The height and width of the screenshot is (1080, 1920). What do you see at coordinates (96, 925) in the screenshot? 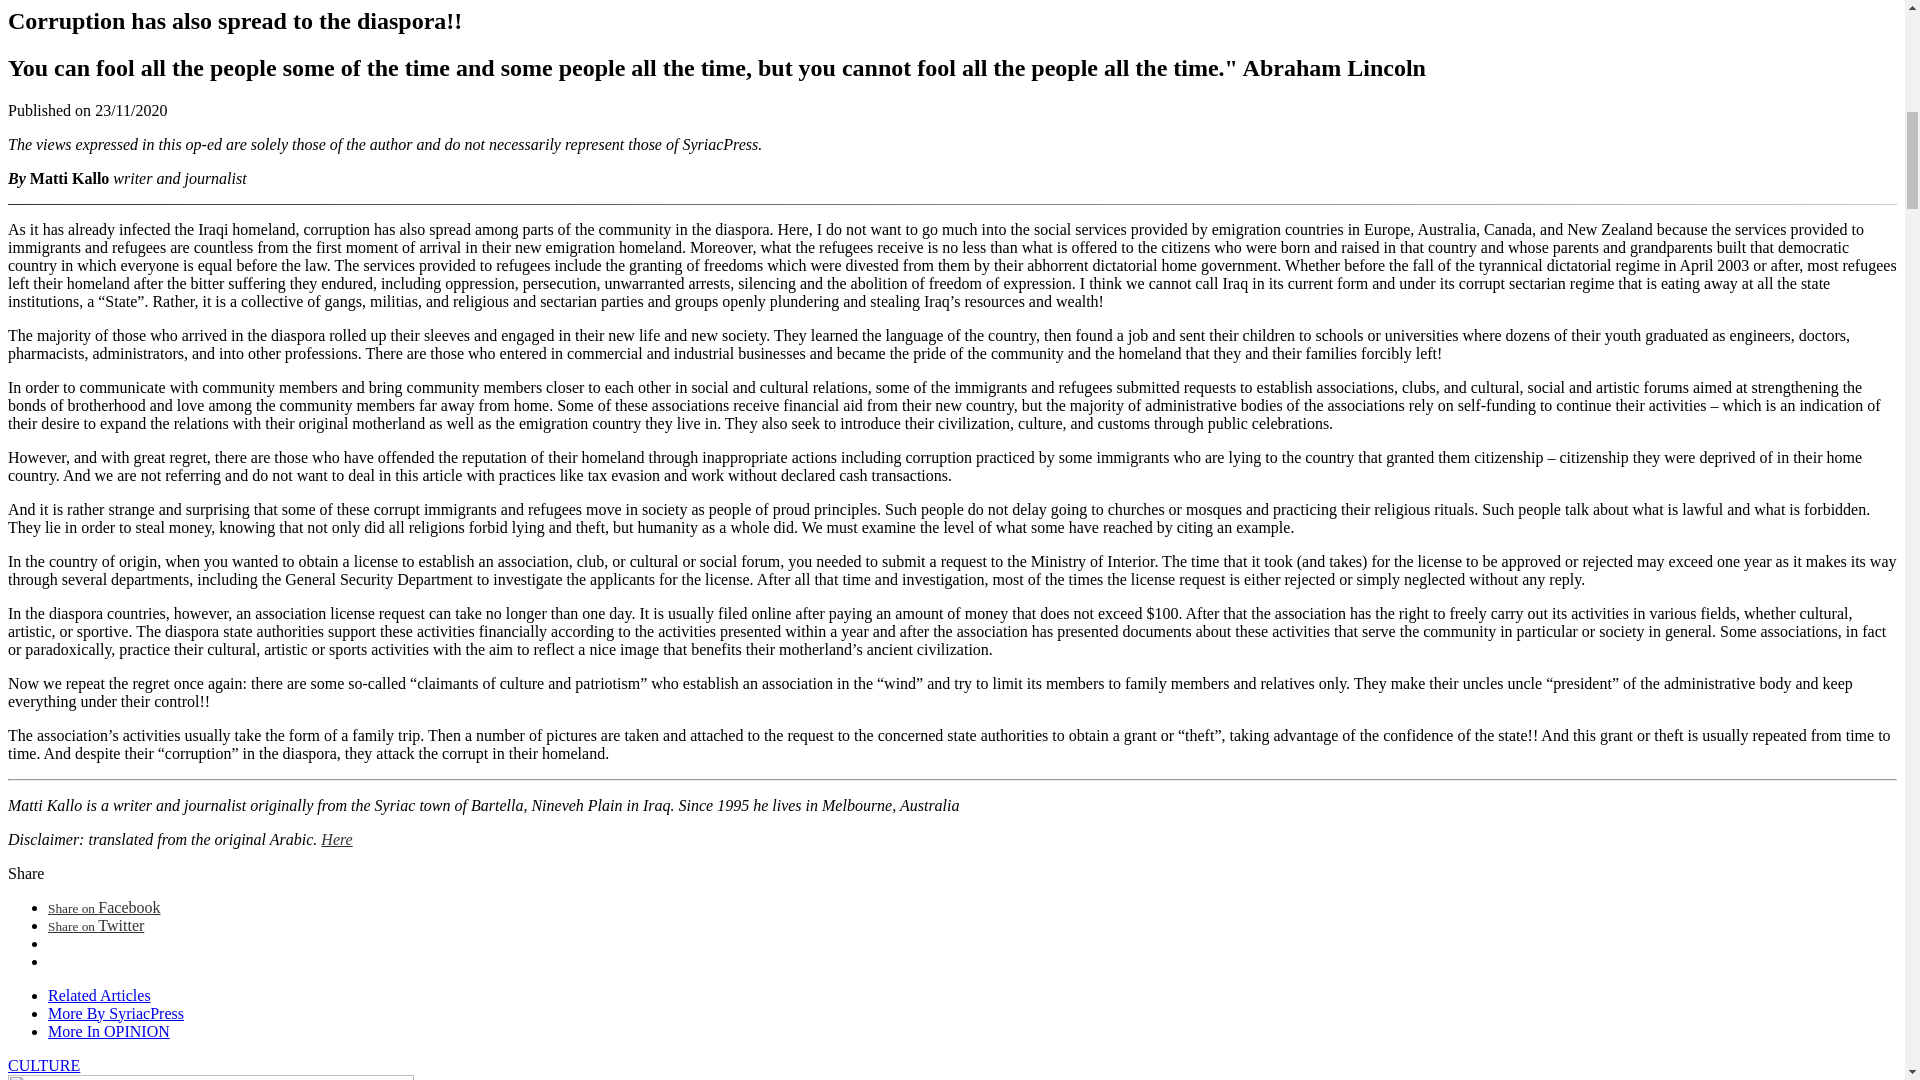
I see `Share on Twitter` at bounding box center [96, 925].